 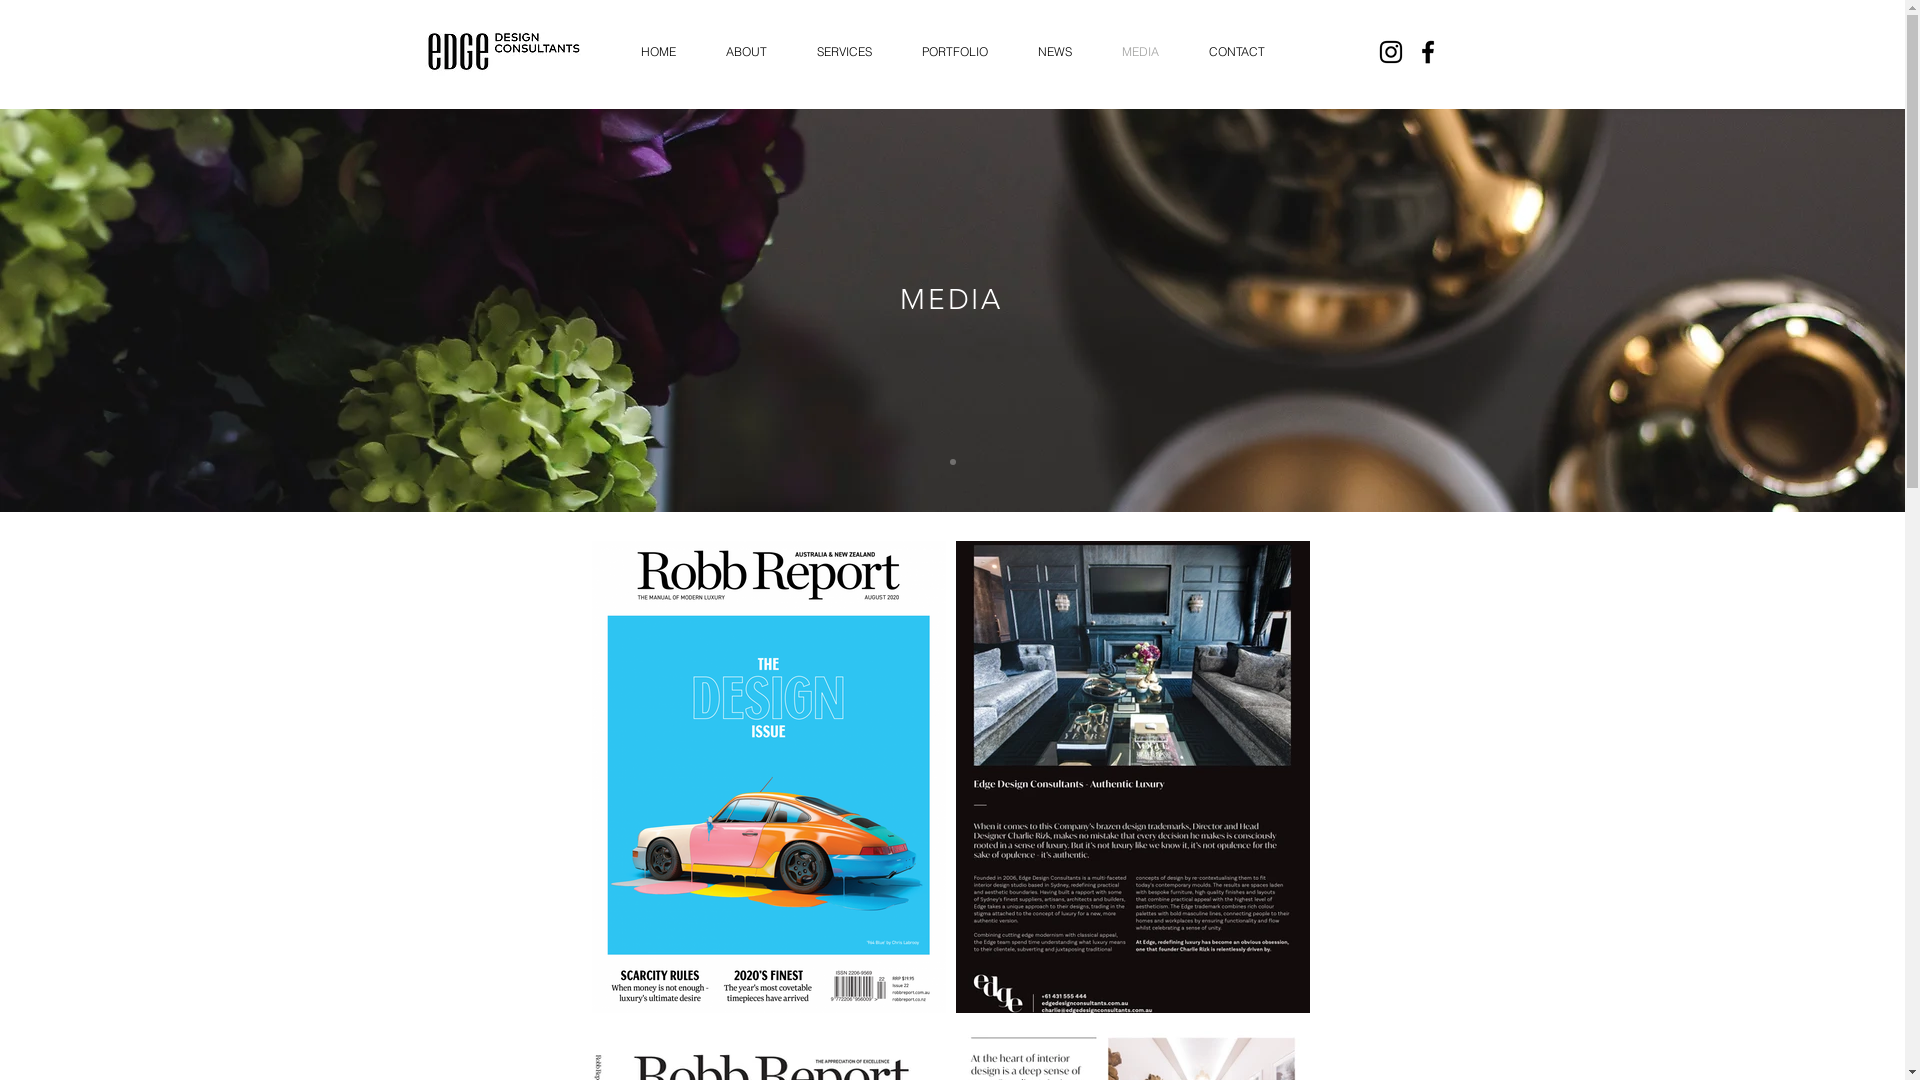 I want to click on SERVICES, so click(x=844, y=51).